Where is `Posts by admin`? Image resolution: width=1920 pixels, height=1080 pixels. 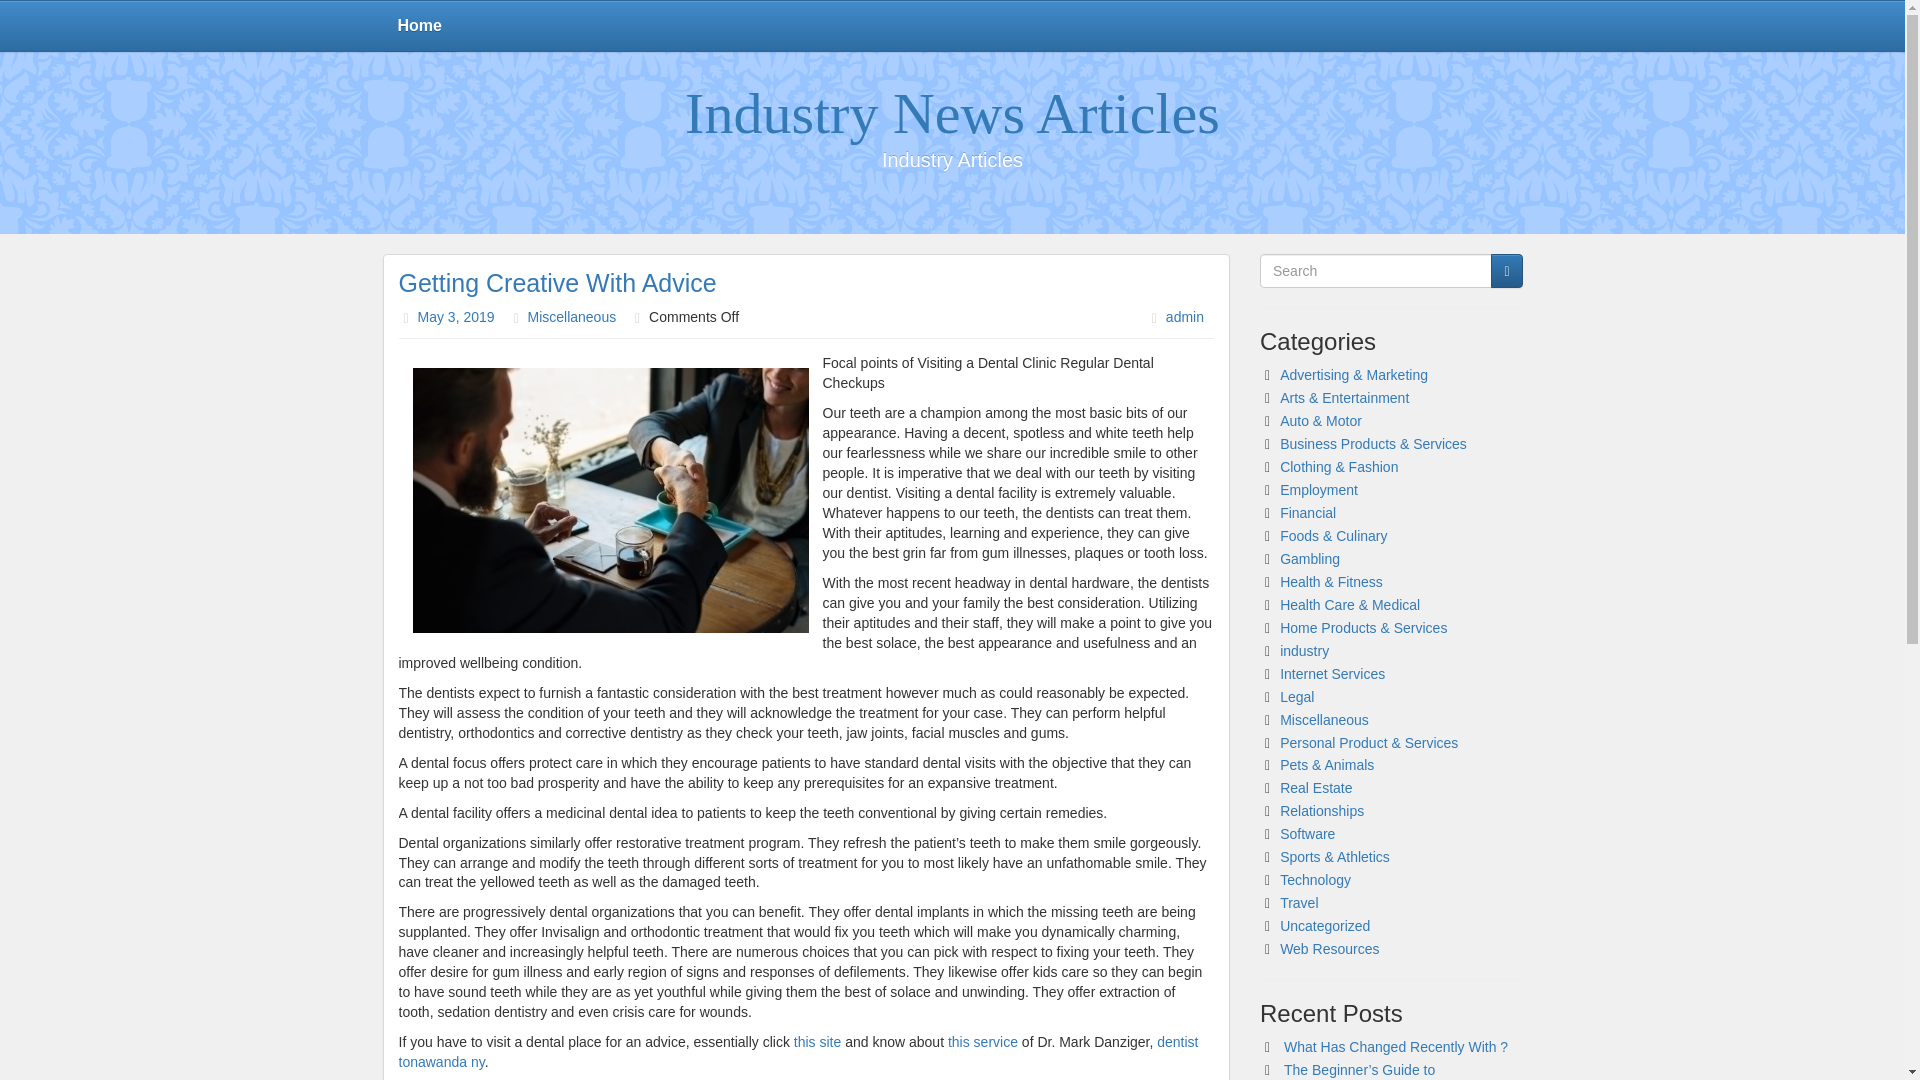
Posts by admin is located at coordinates (1184, 316).